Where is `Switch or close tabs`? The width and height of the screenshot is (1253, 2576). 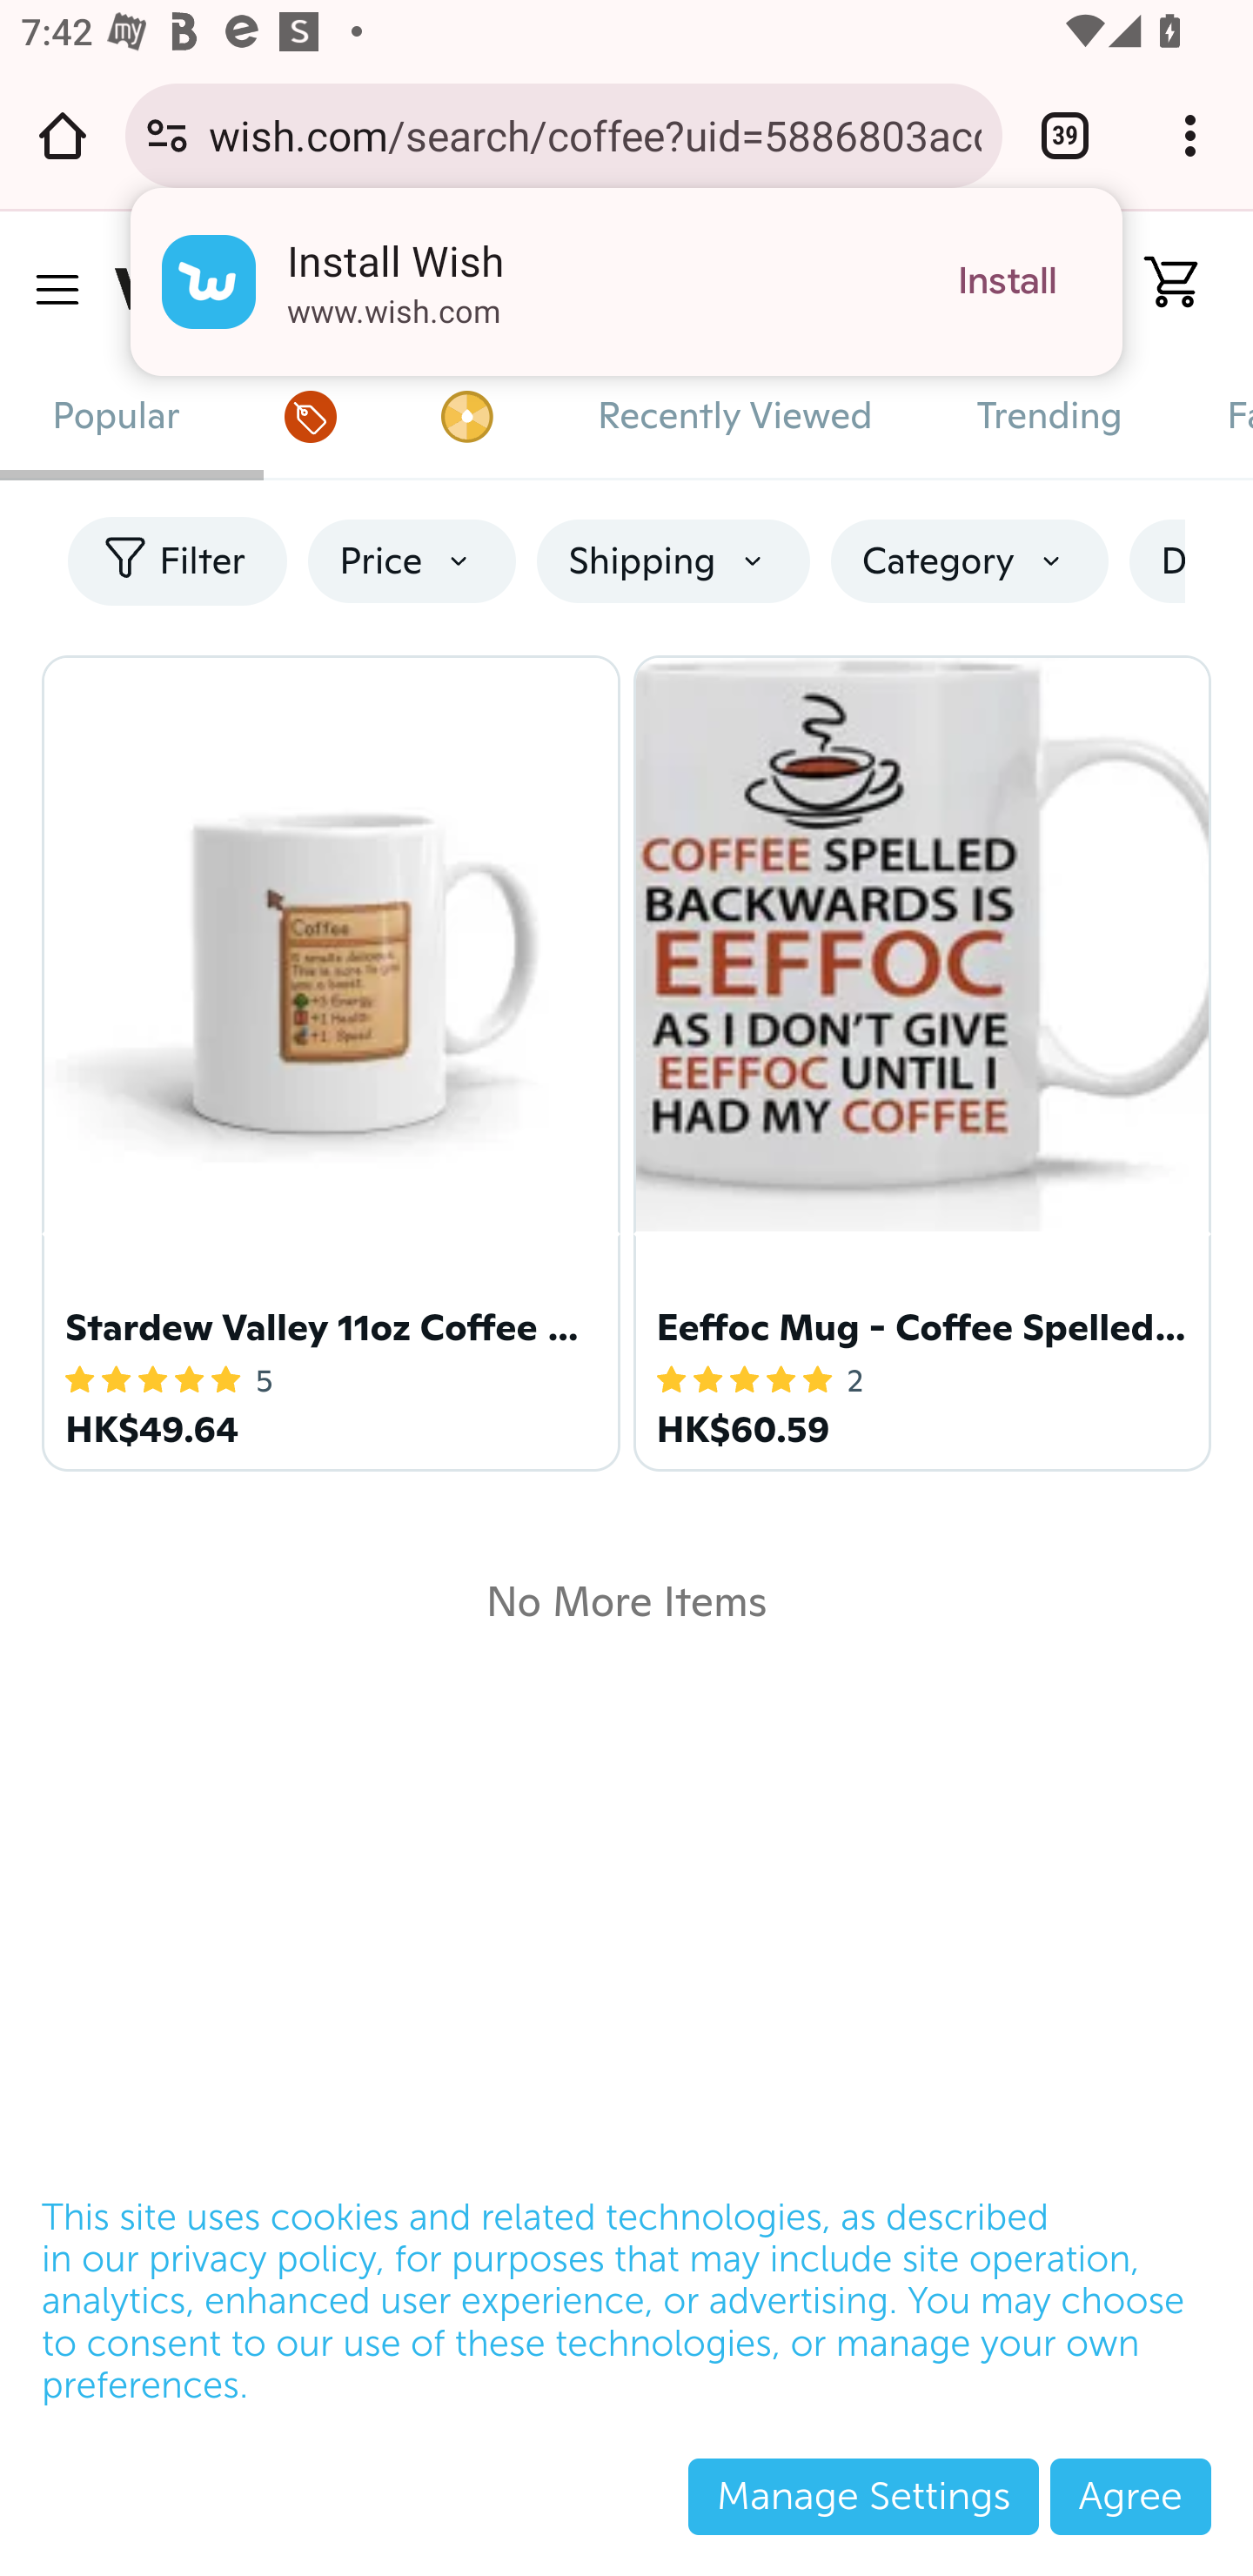
Switch or close tabs is located at coordinates (1065, 135).